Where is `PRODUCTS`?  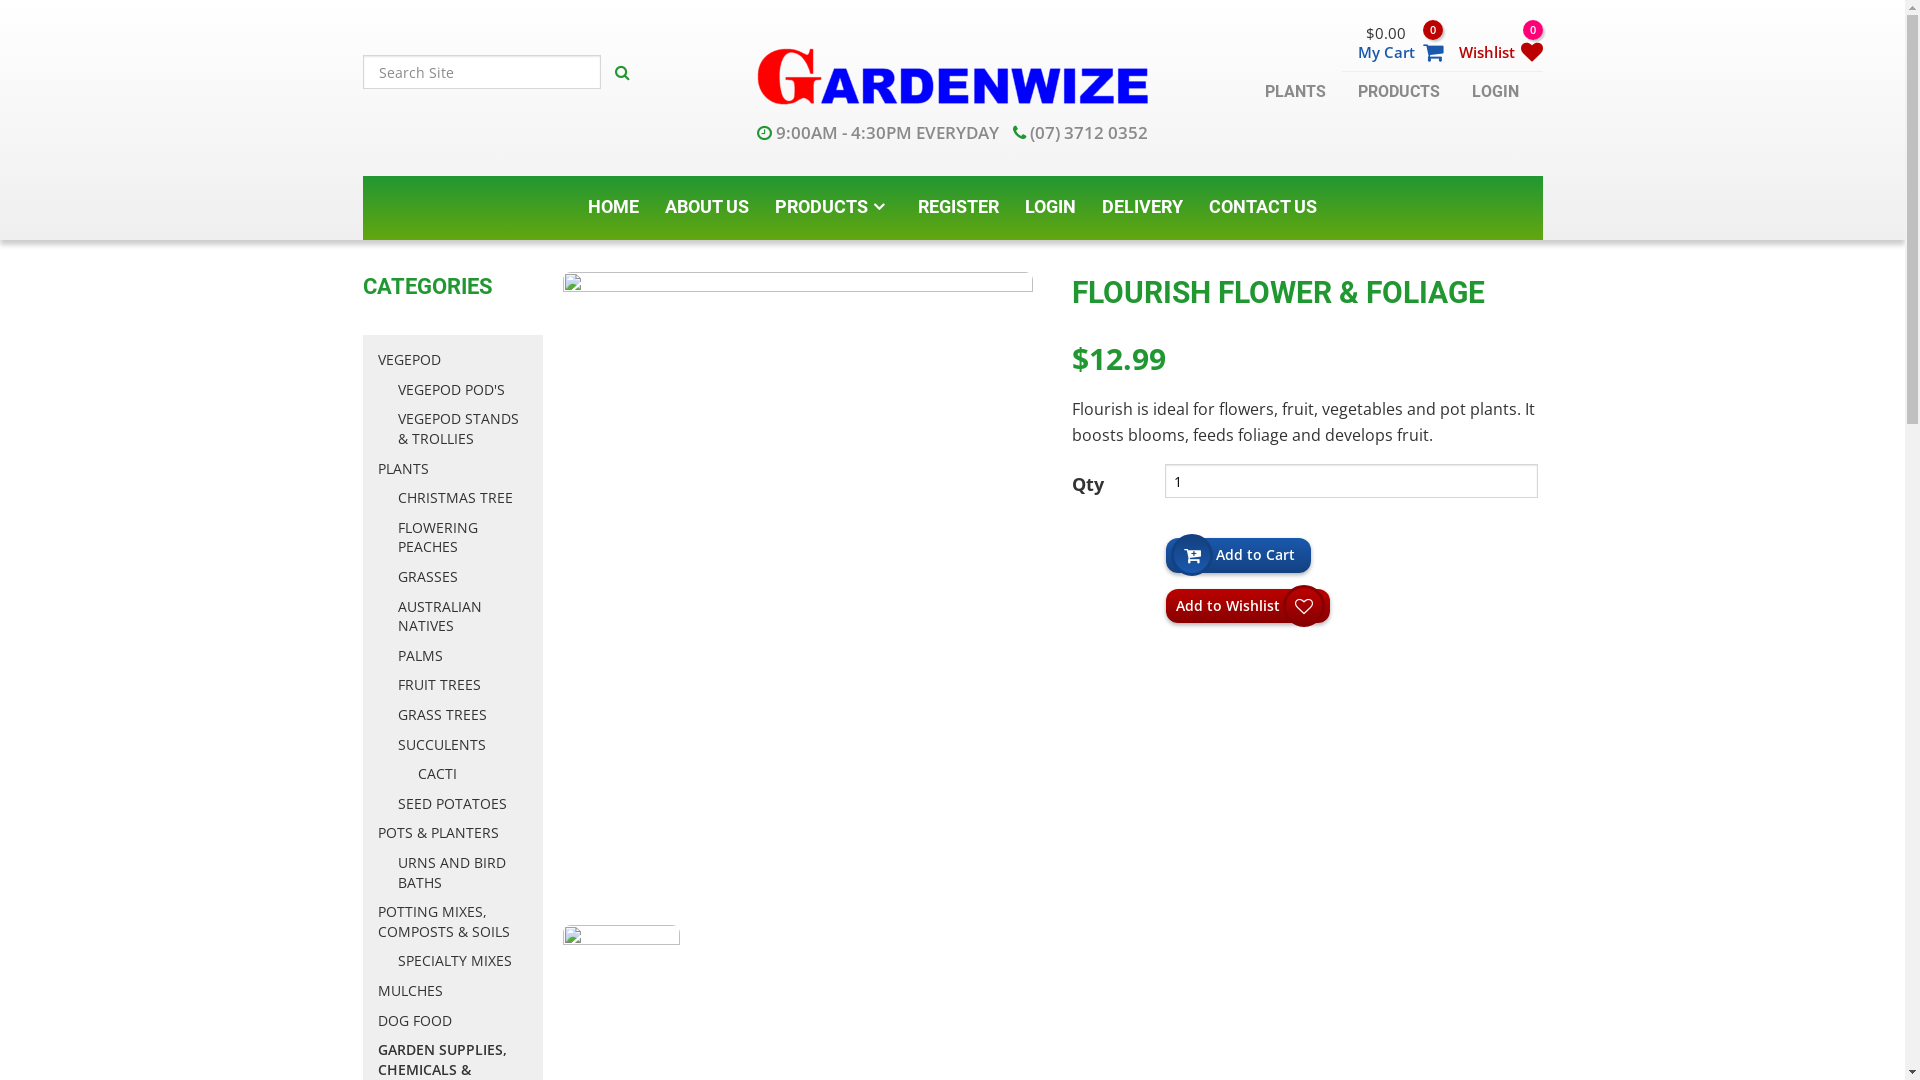 PRODUCTS is located at coordinates (1399, 91).